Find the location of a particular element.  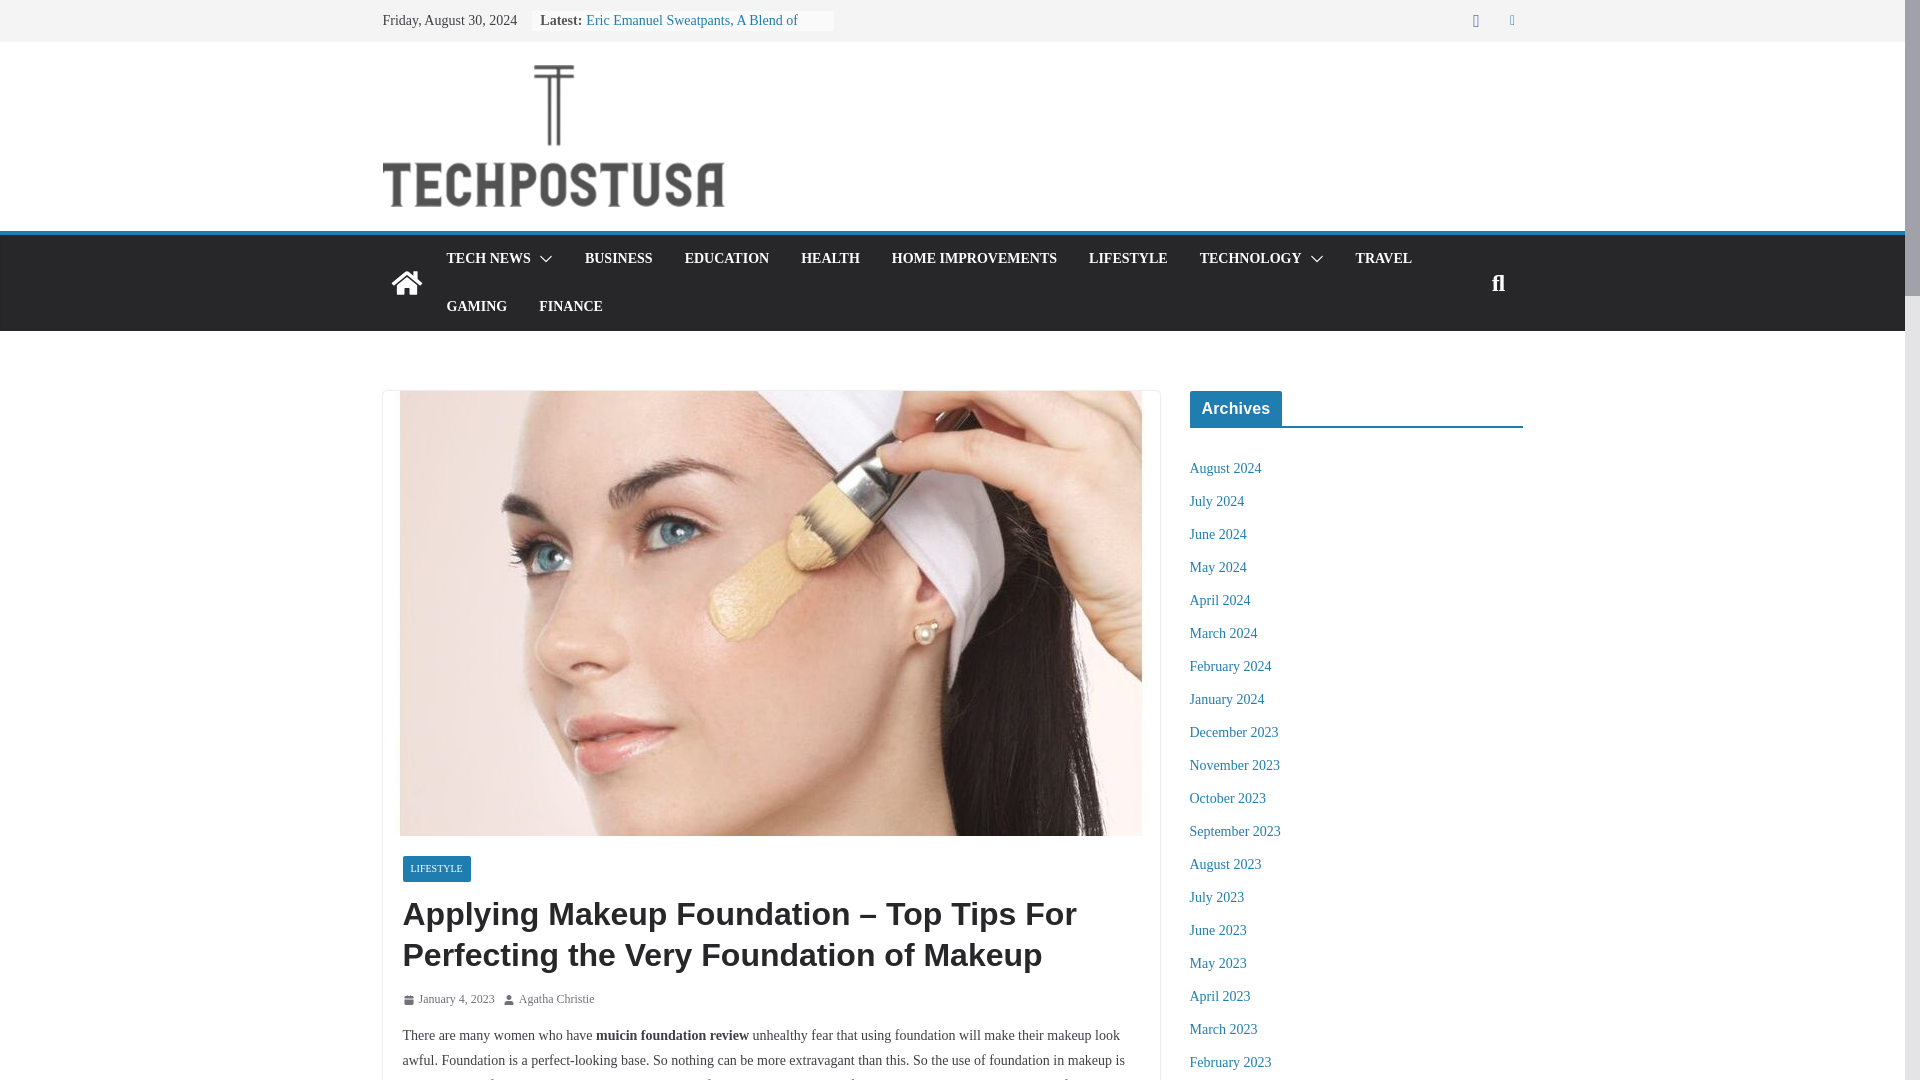

HEALTH is located at coordinates (830, 259).